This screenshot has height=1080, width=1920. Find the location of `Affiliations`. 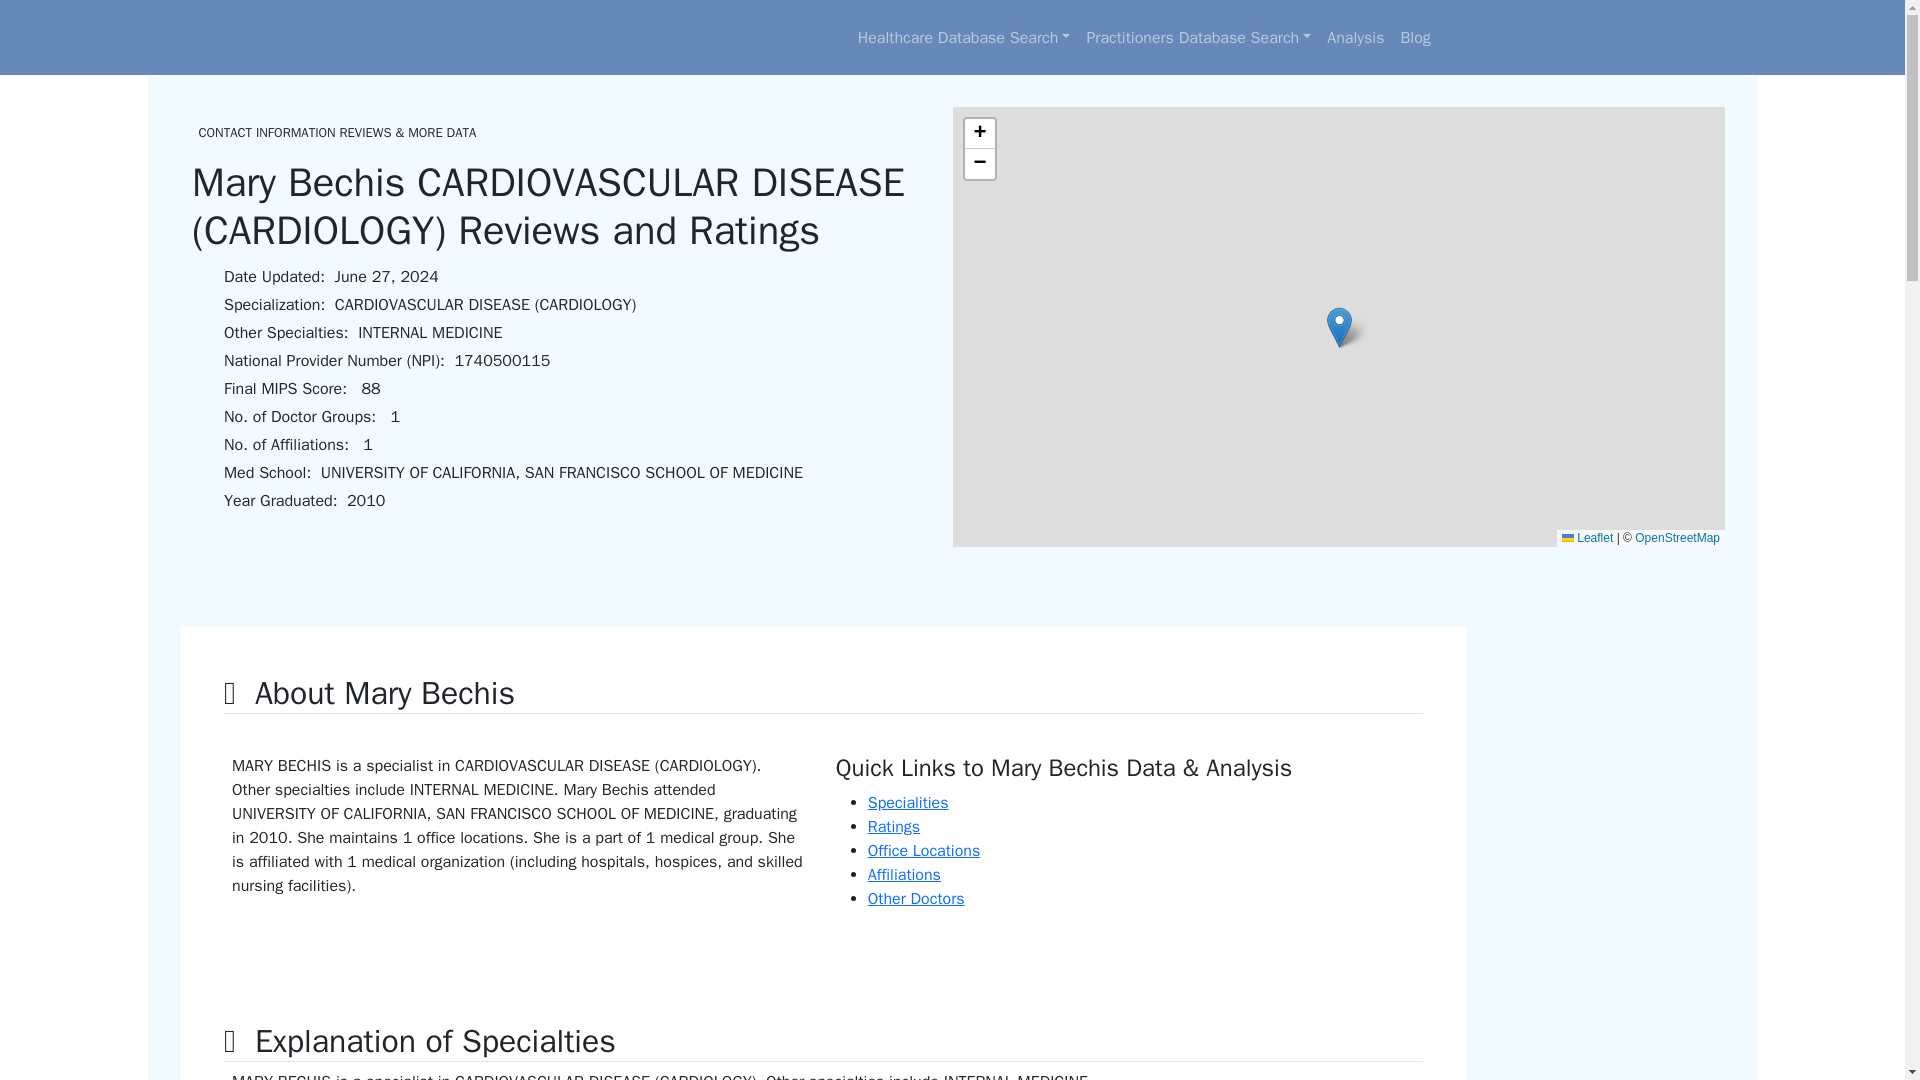

Affiliations is located at coordinates (904, 874).